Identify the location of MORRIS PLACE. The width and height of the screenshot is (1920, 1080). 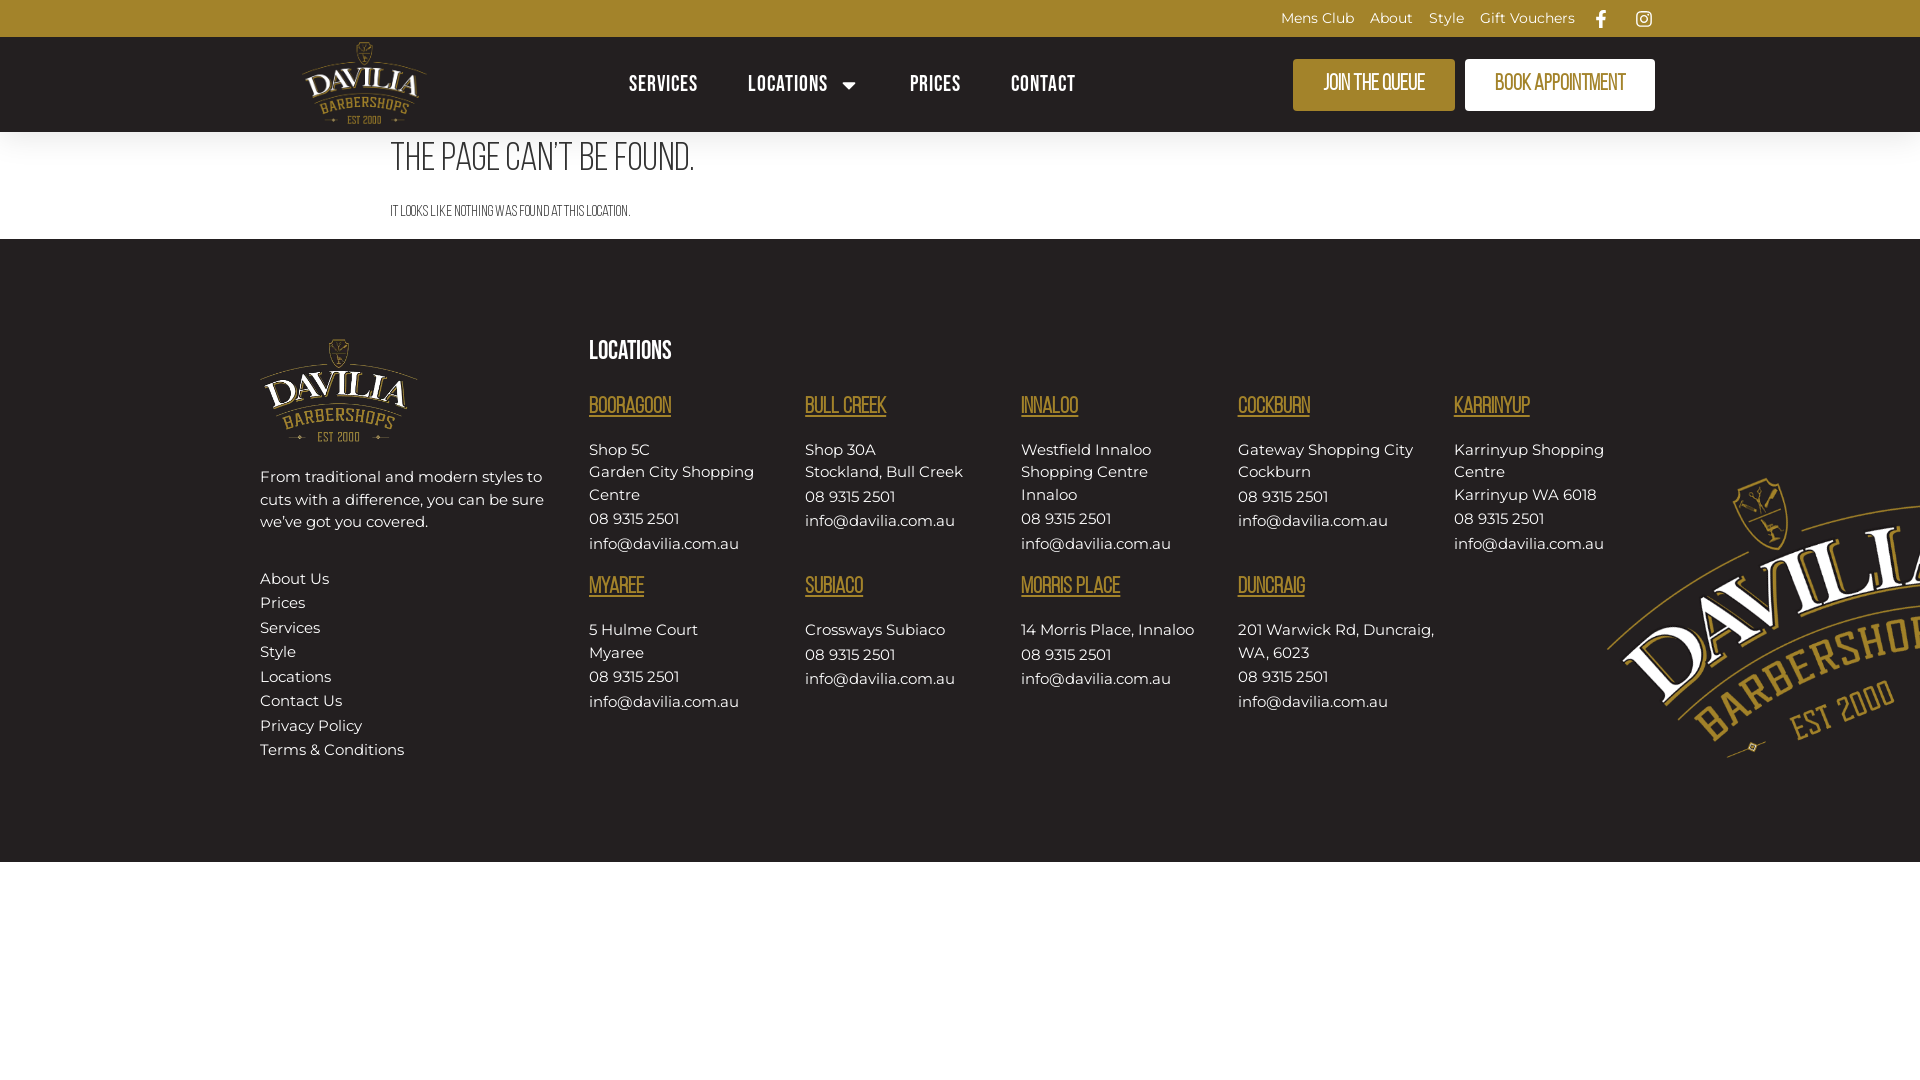
(1070, 588).